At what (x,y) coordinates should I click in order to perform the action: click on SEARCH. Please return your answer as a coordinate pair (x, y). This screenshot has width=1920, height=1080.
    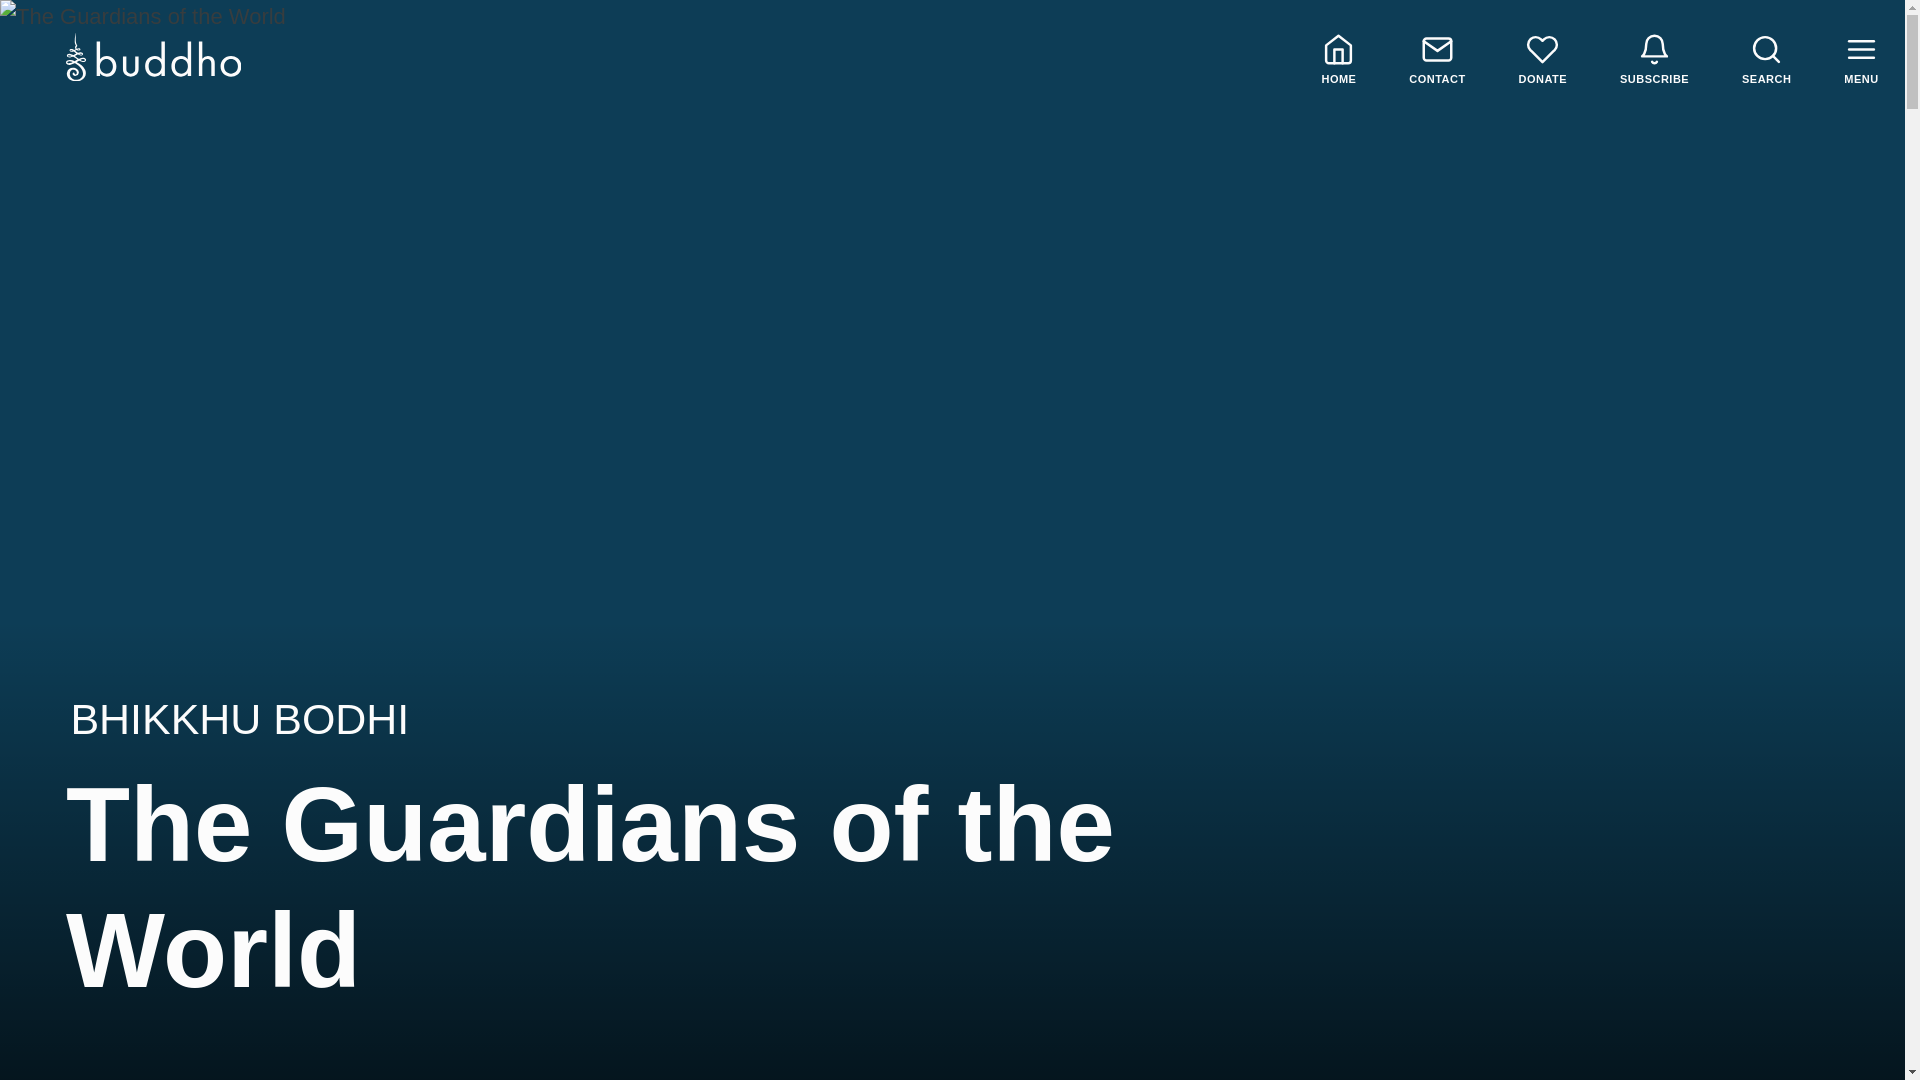
    Looking at the image, I should click on (1767, 60).